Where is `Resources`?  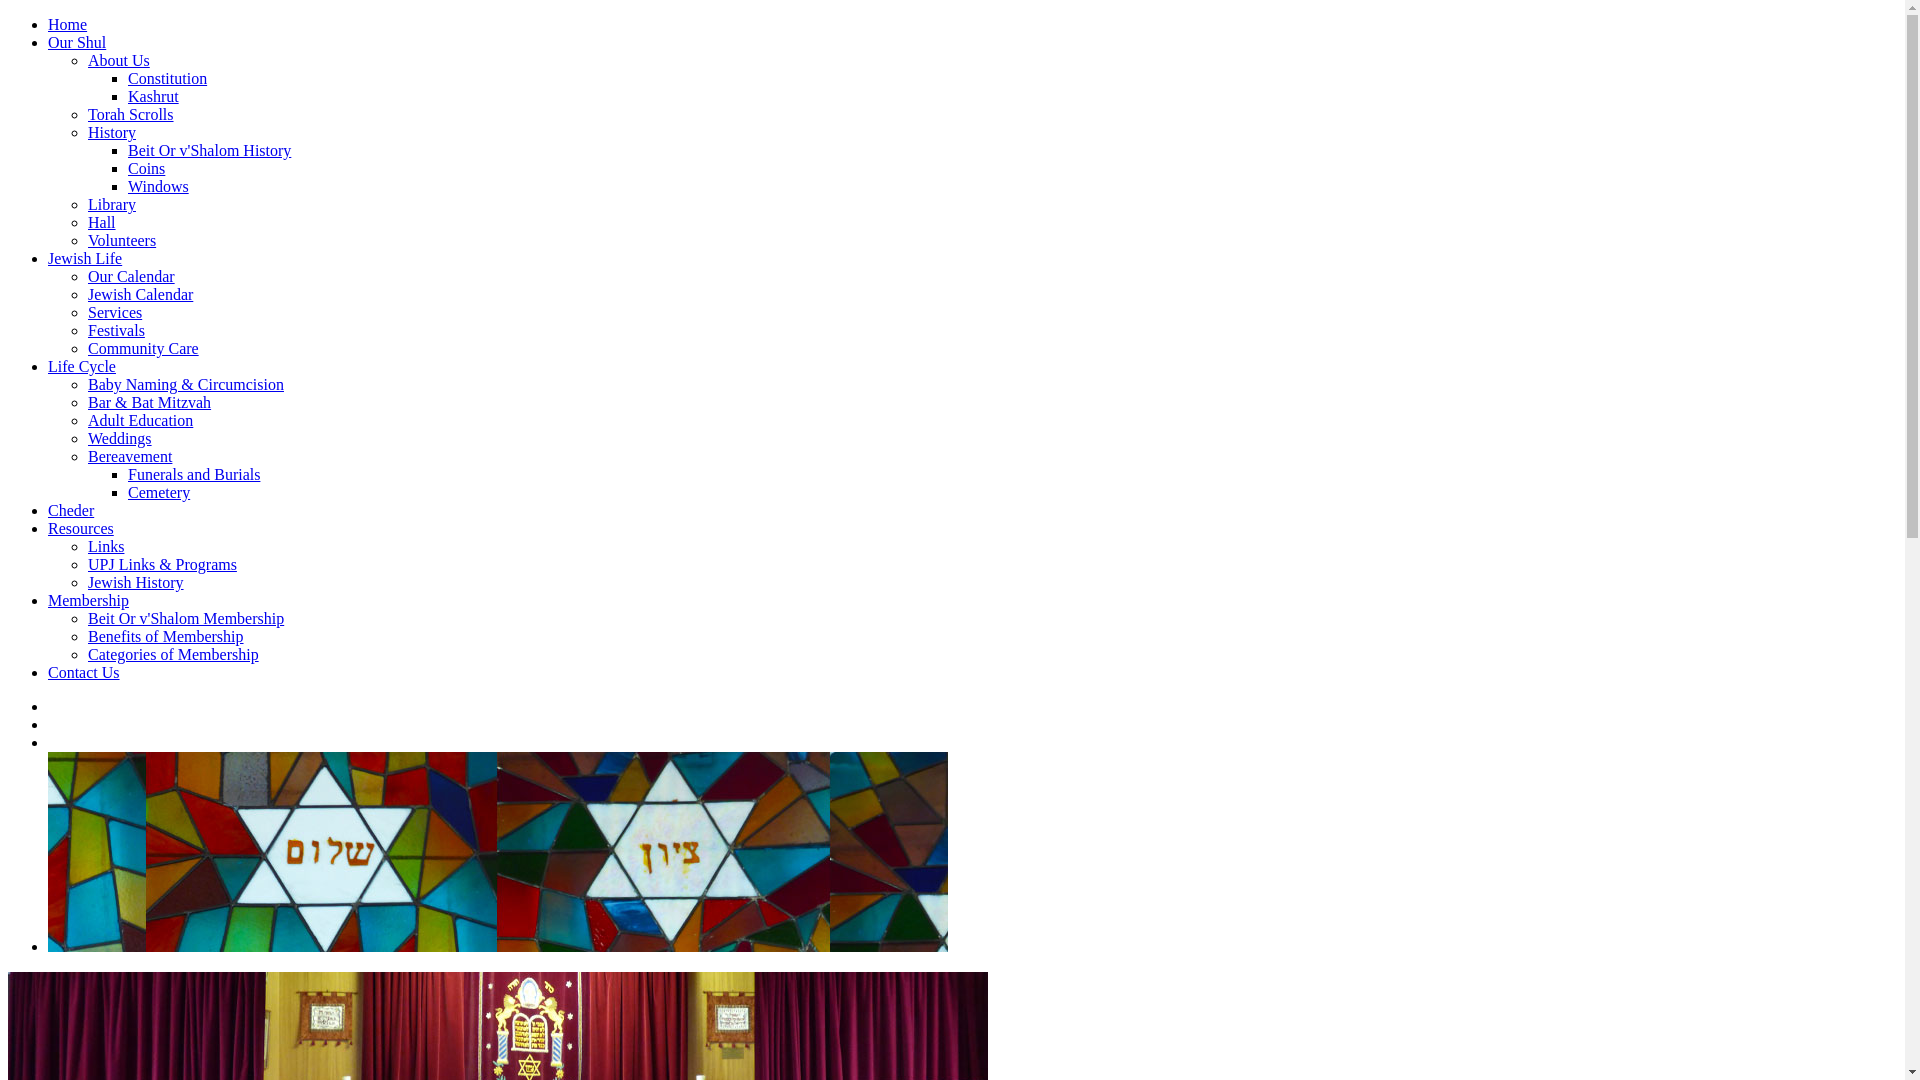
Resources is located at coordinates (81, 528).